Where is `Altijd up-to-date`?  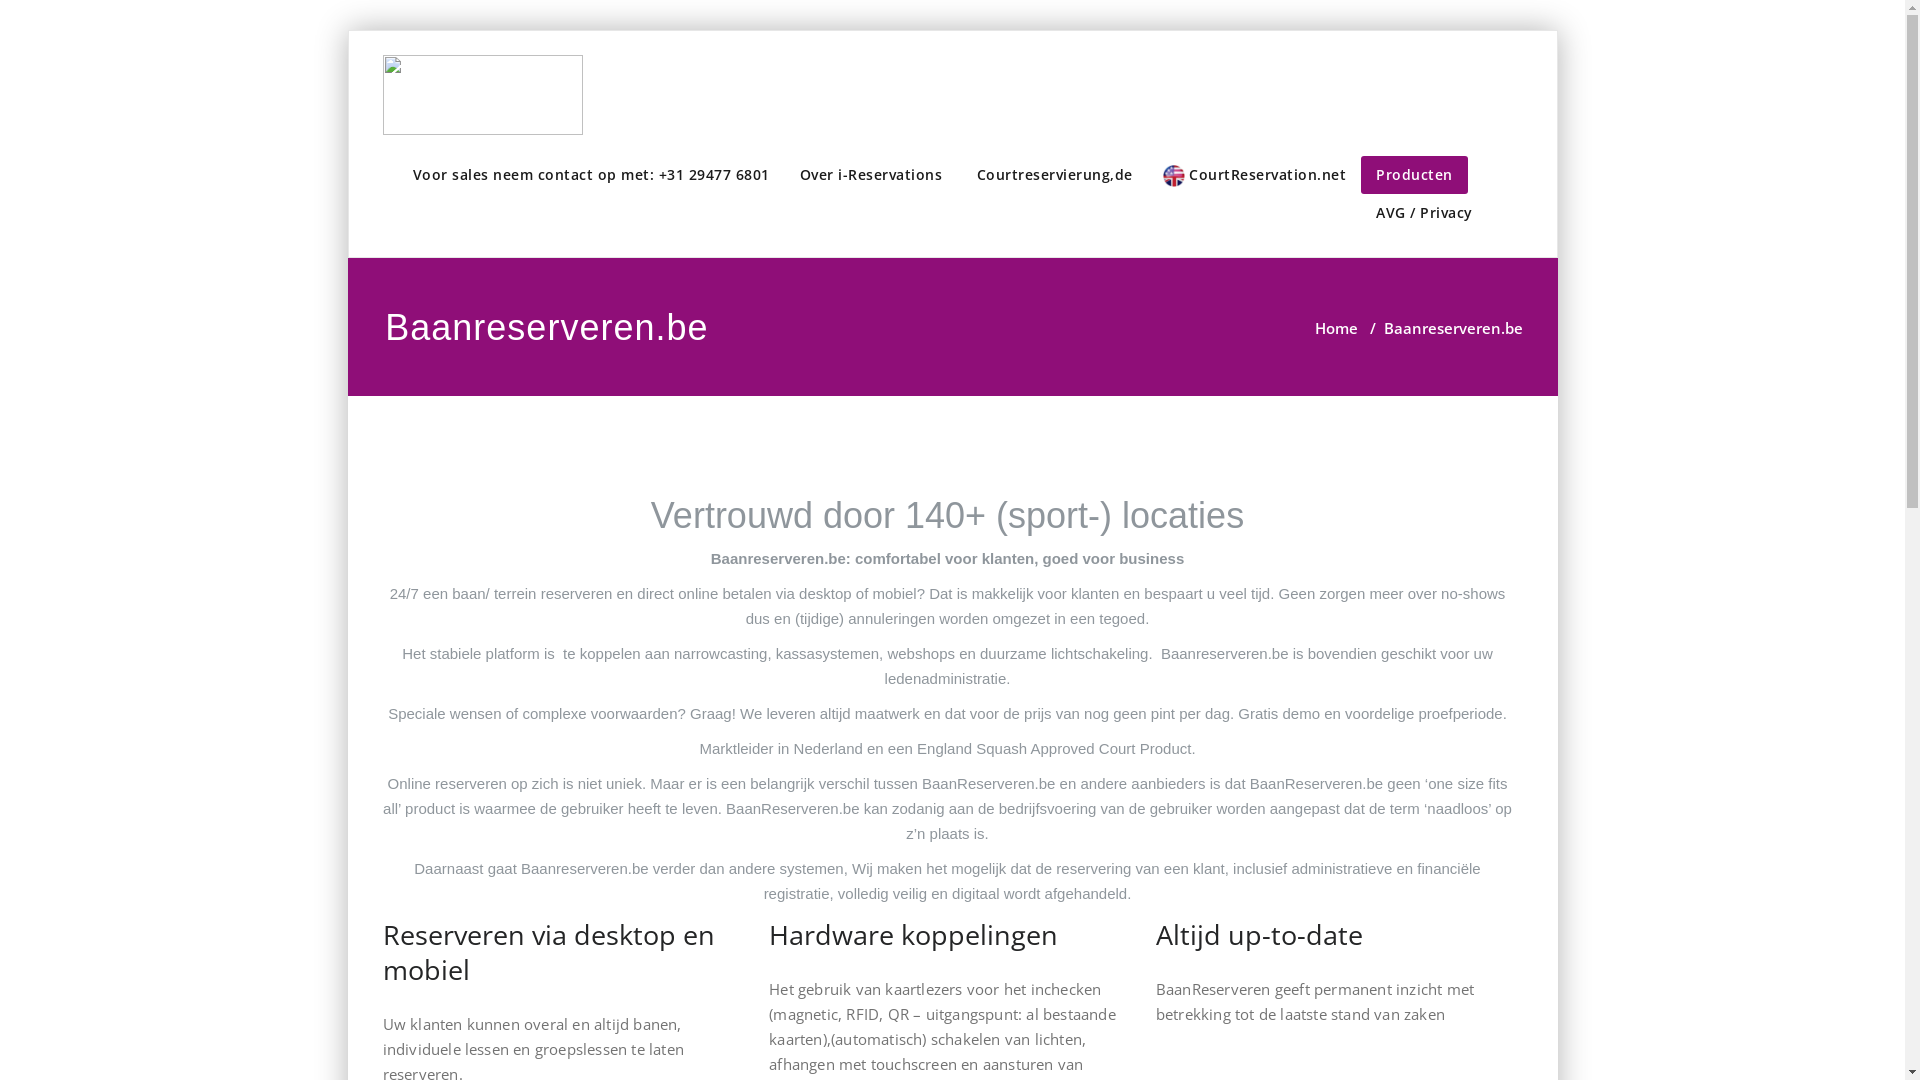
Altijd up-to-date is located at coordinates (1260, 934).